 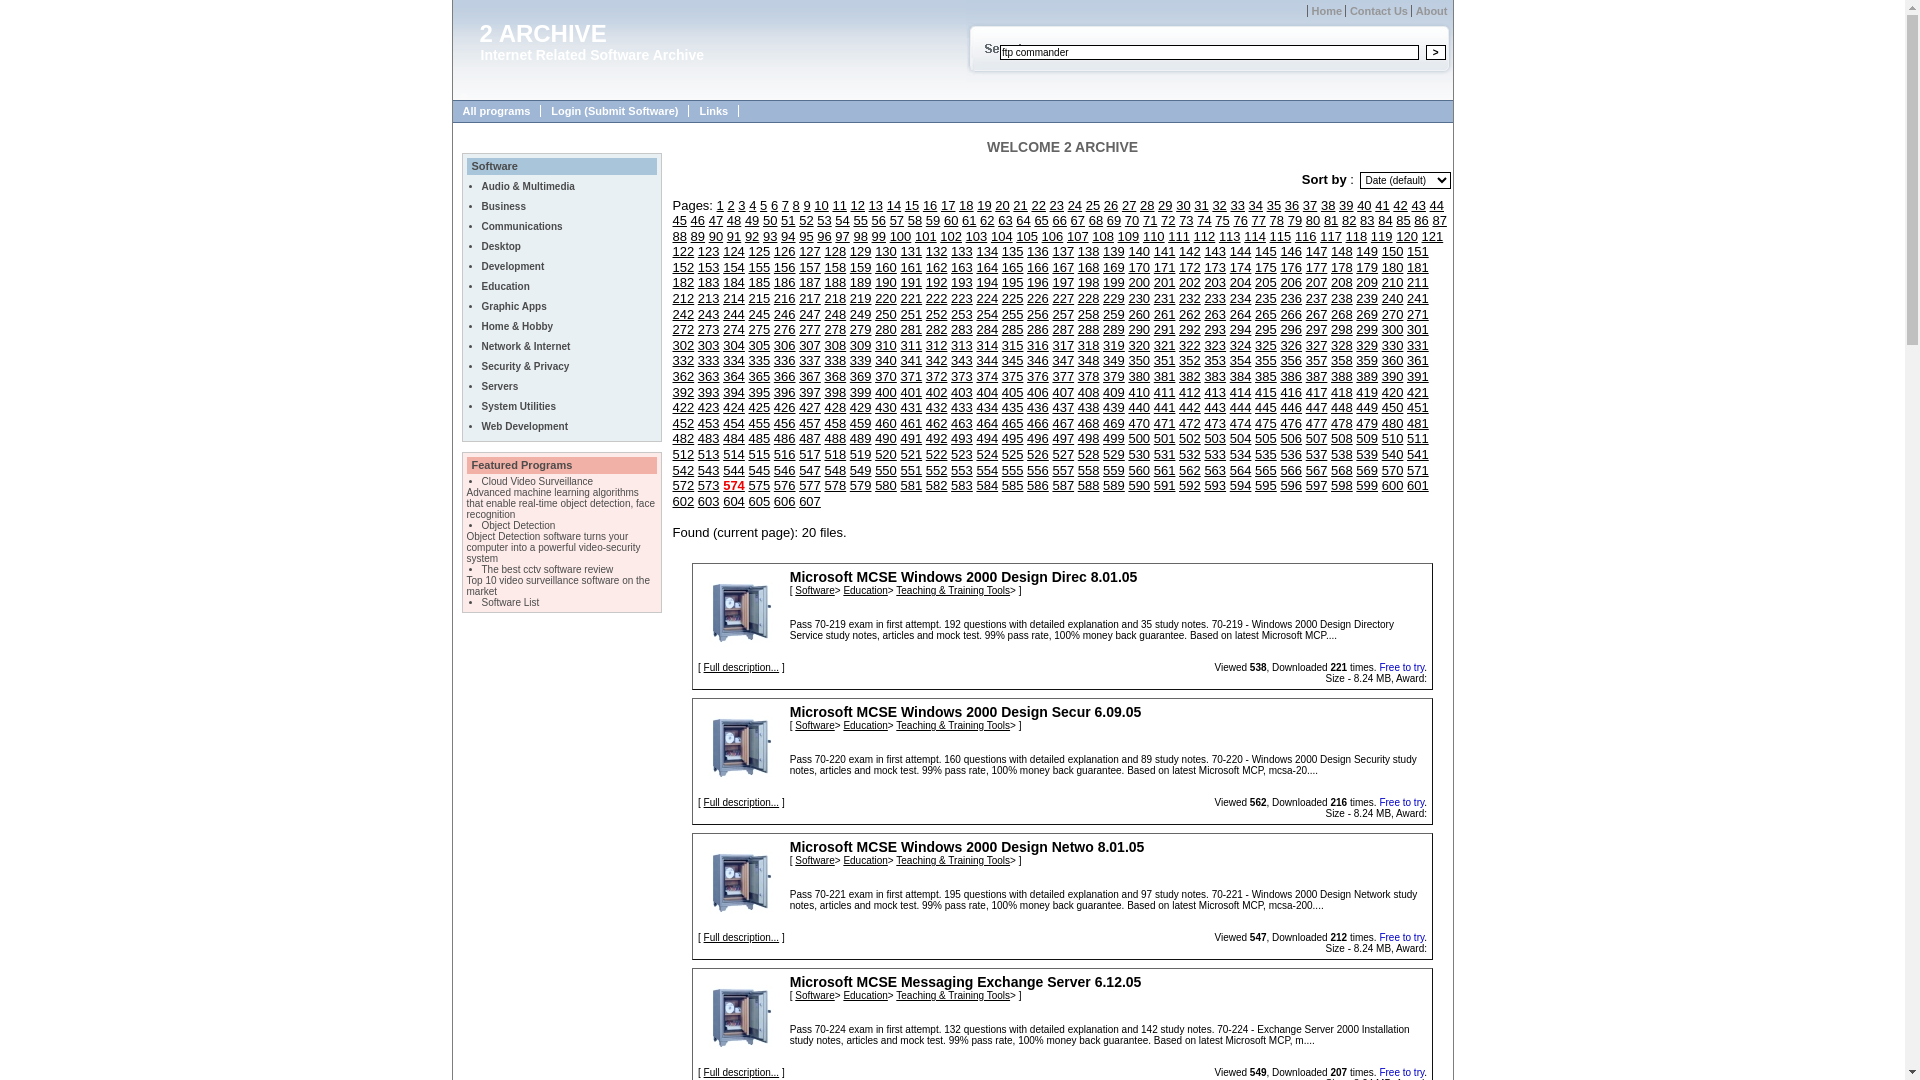 I want to click on 168, so click(x=1089, y=268).